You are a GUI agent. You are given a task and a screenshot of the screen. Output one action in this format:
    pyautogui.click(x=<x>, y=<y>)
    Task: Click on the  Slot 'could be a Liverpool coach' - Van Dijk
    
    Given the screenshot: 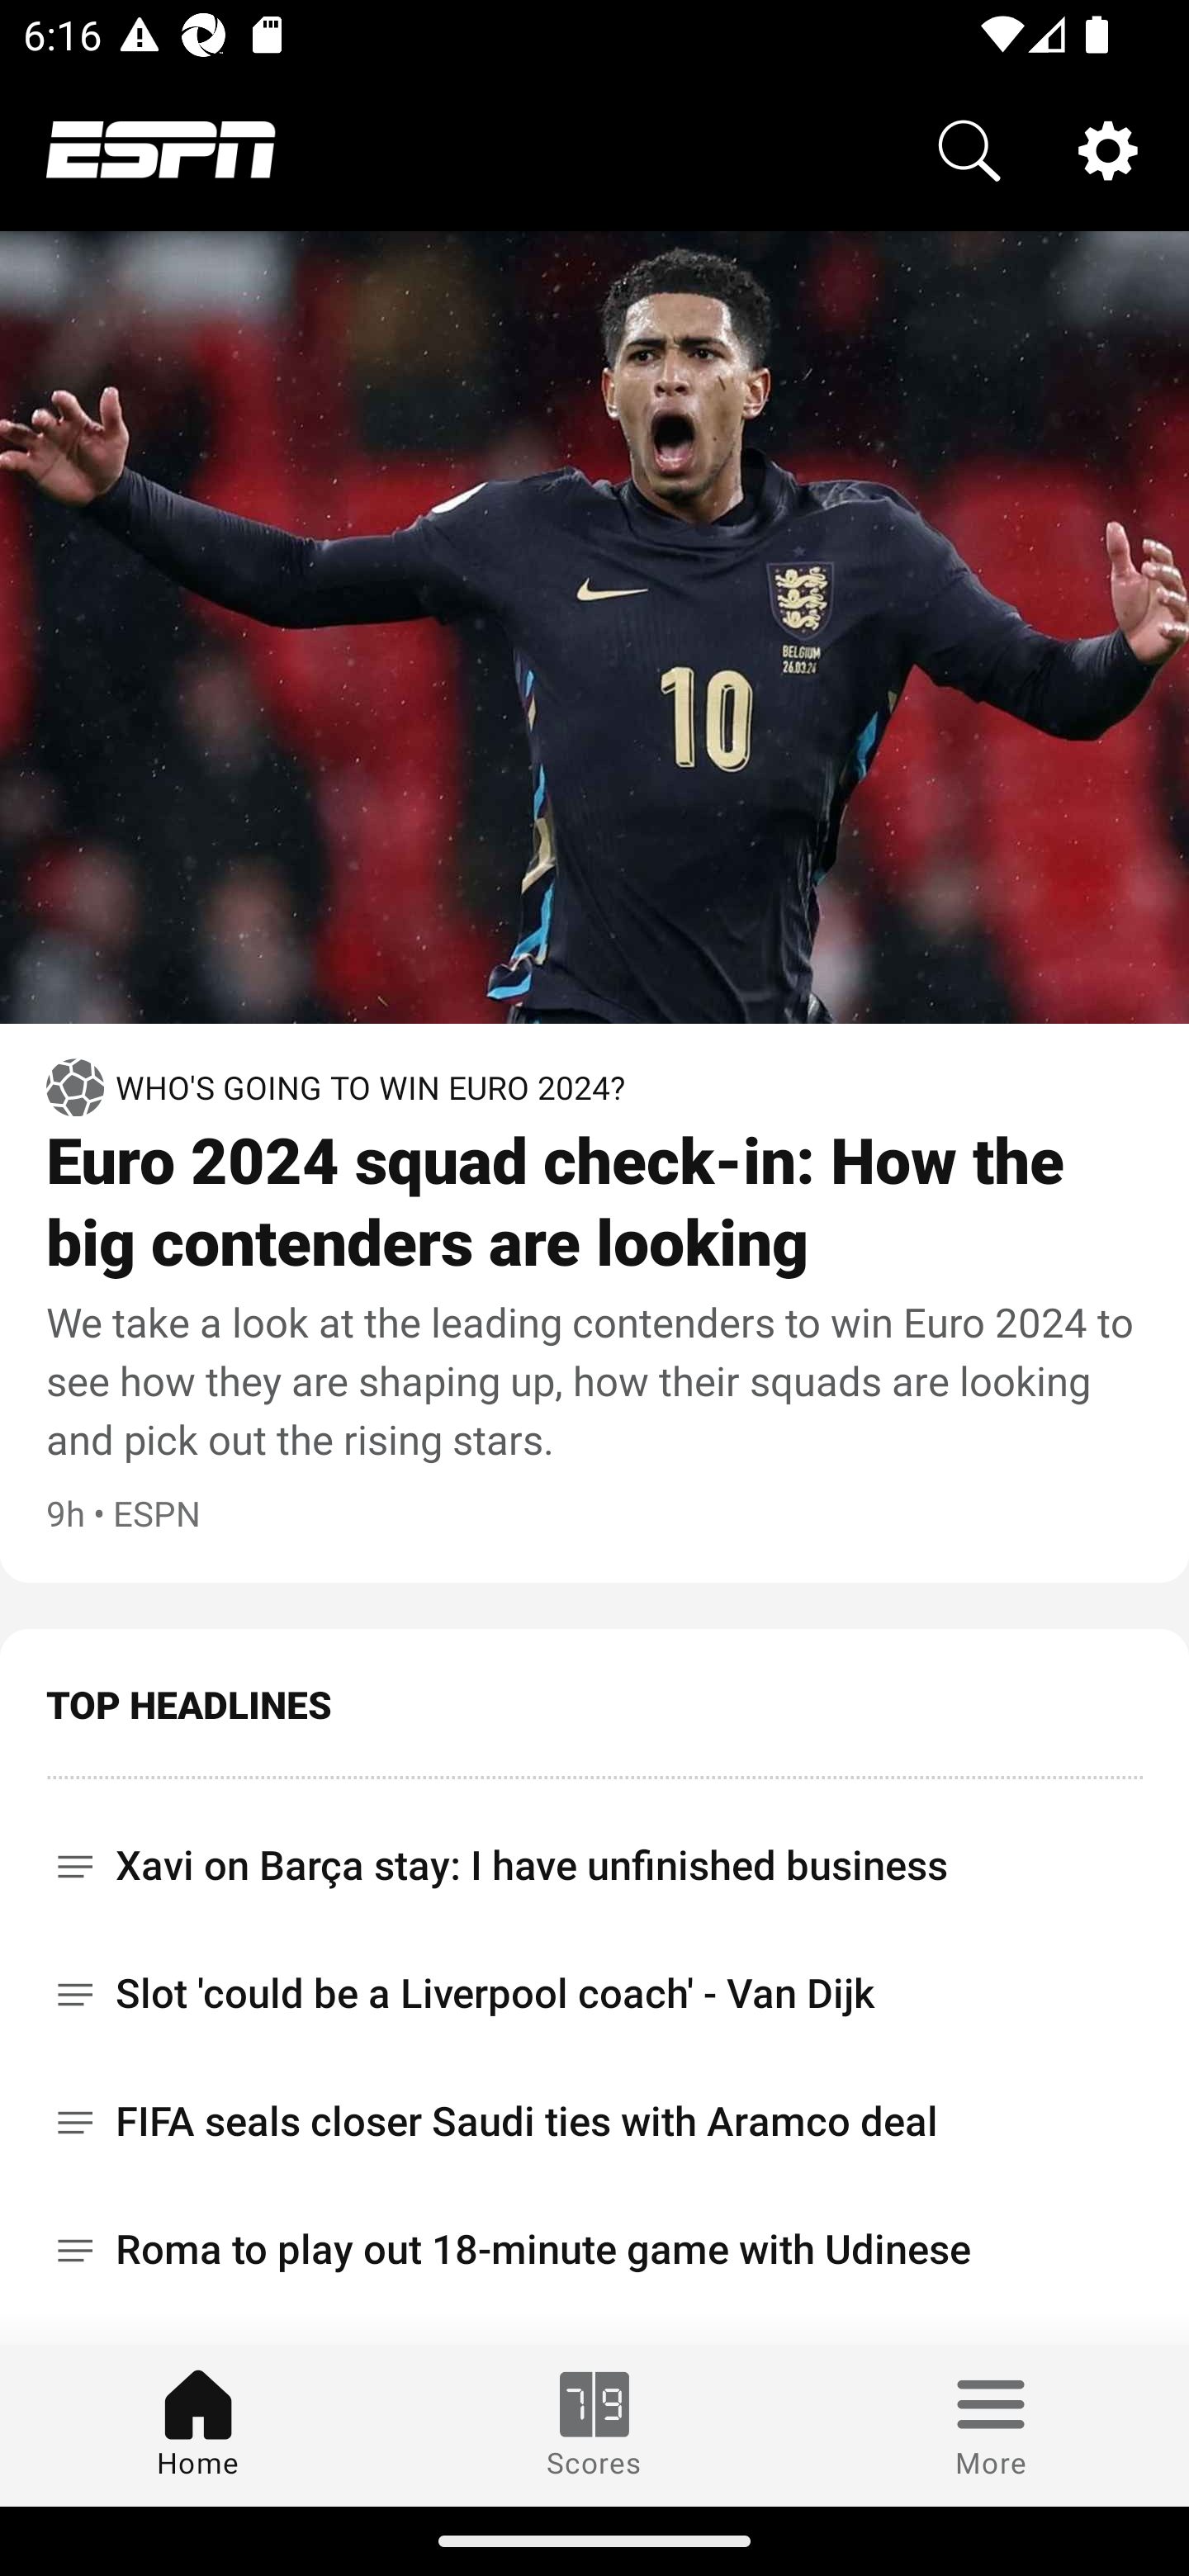 What is the action you would take?
    pyautogui.click(x=594, y=1993)
    